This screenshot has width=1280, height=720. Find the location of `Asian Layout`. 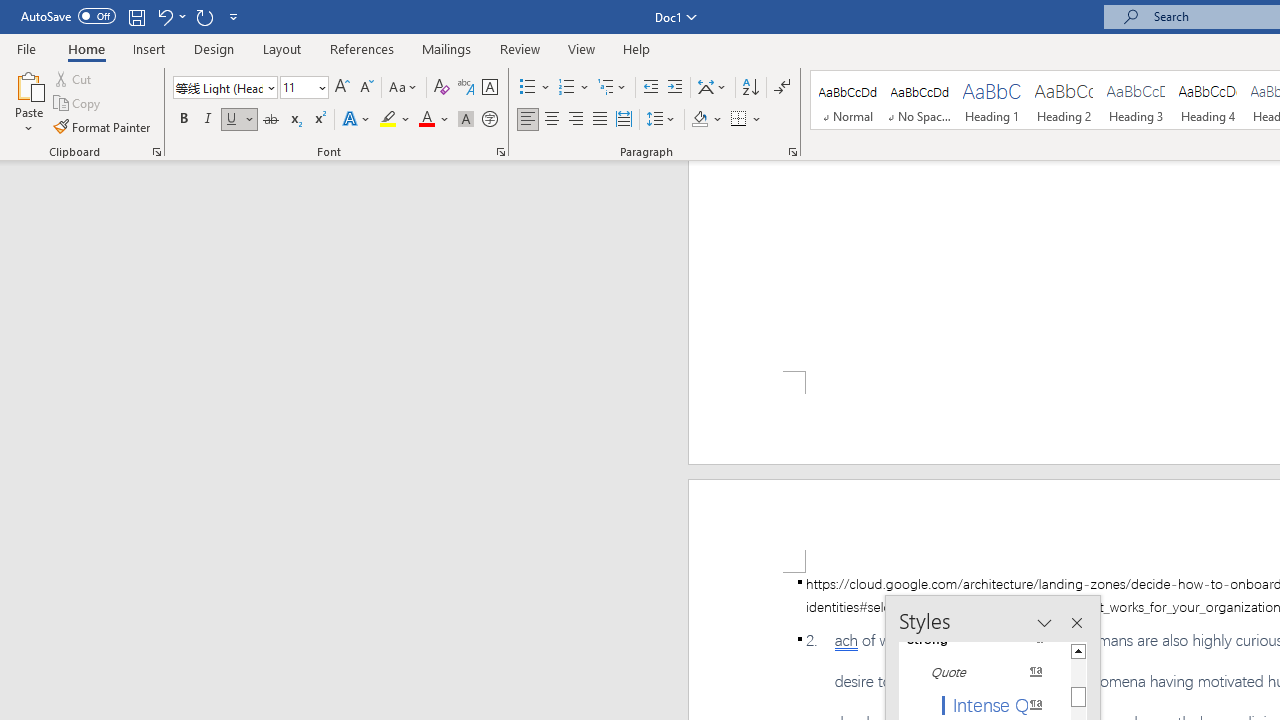

Asian Layout is located at coordinates (712, 88).